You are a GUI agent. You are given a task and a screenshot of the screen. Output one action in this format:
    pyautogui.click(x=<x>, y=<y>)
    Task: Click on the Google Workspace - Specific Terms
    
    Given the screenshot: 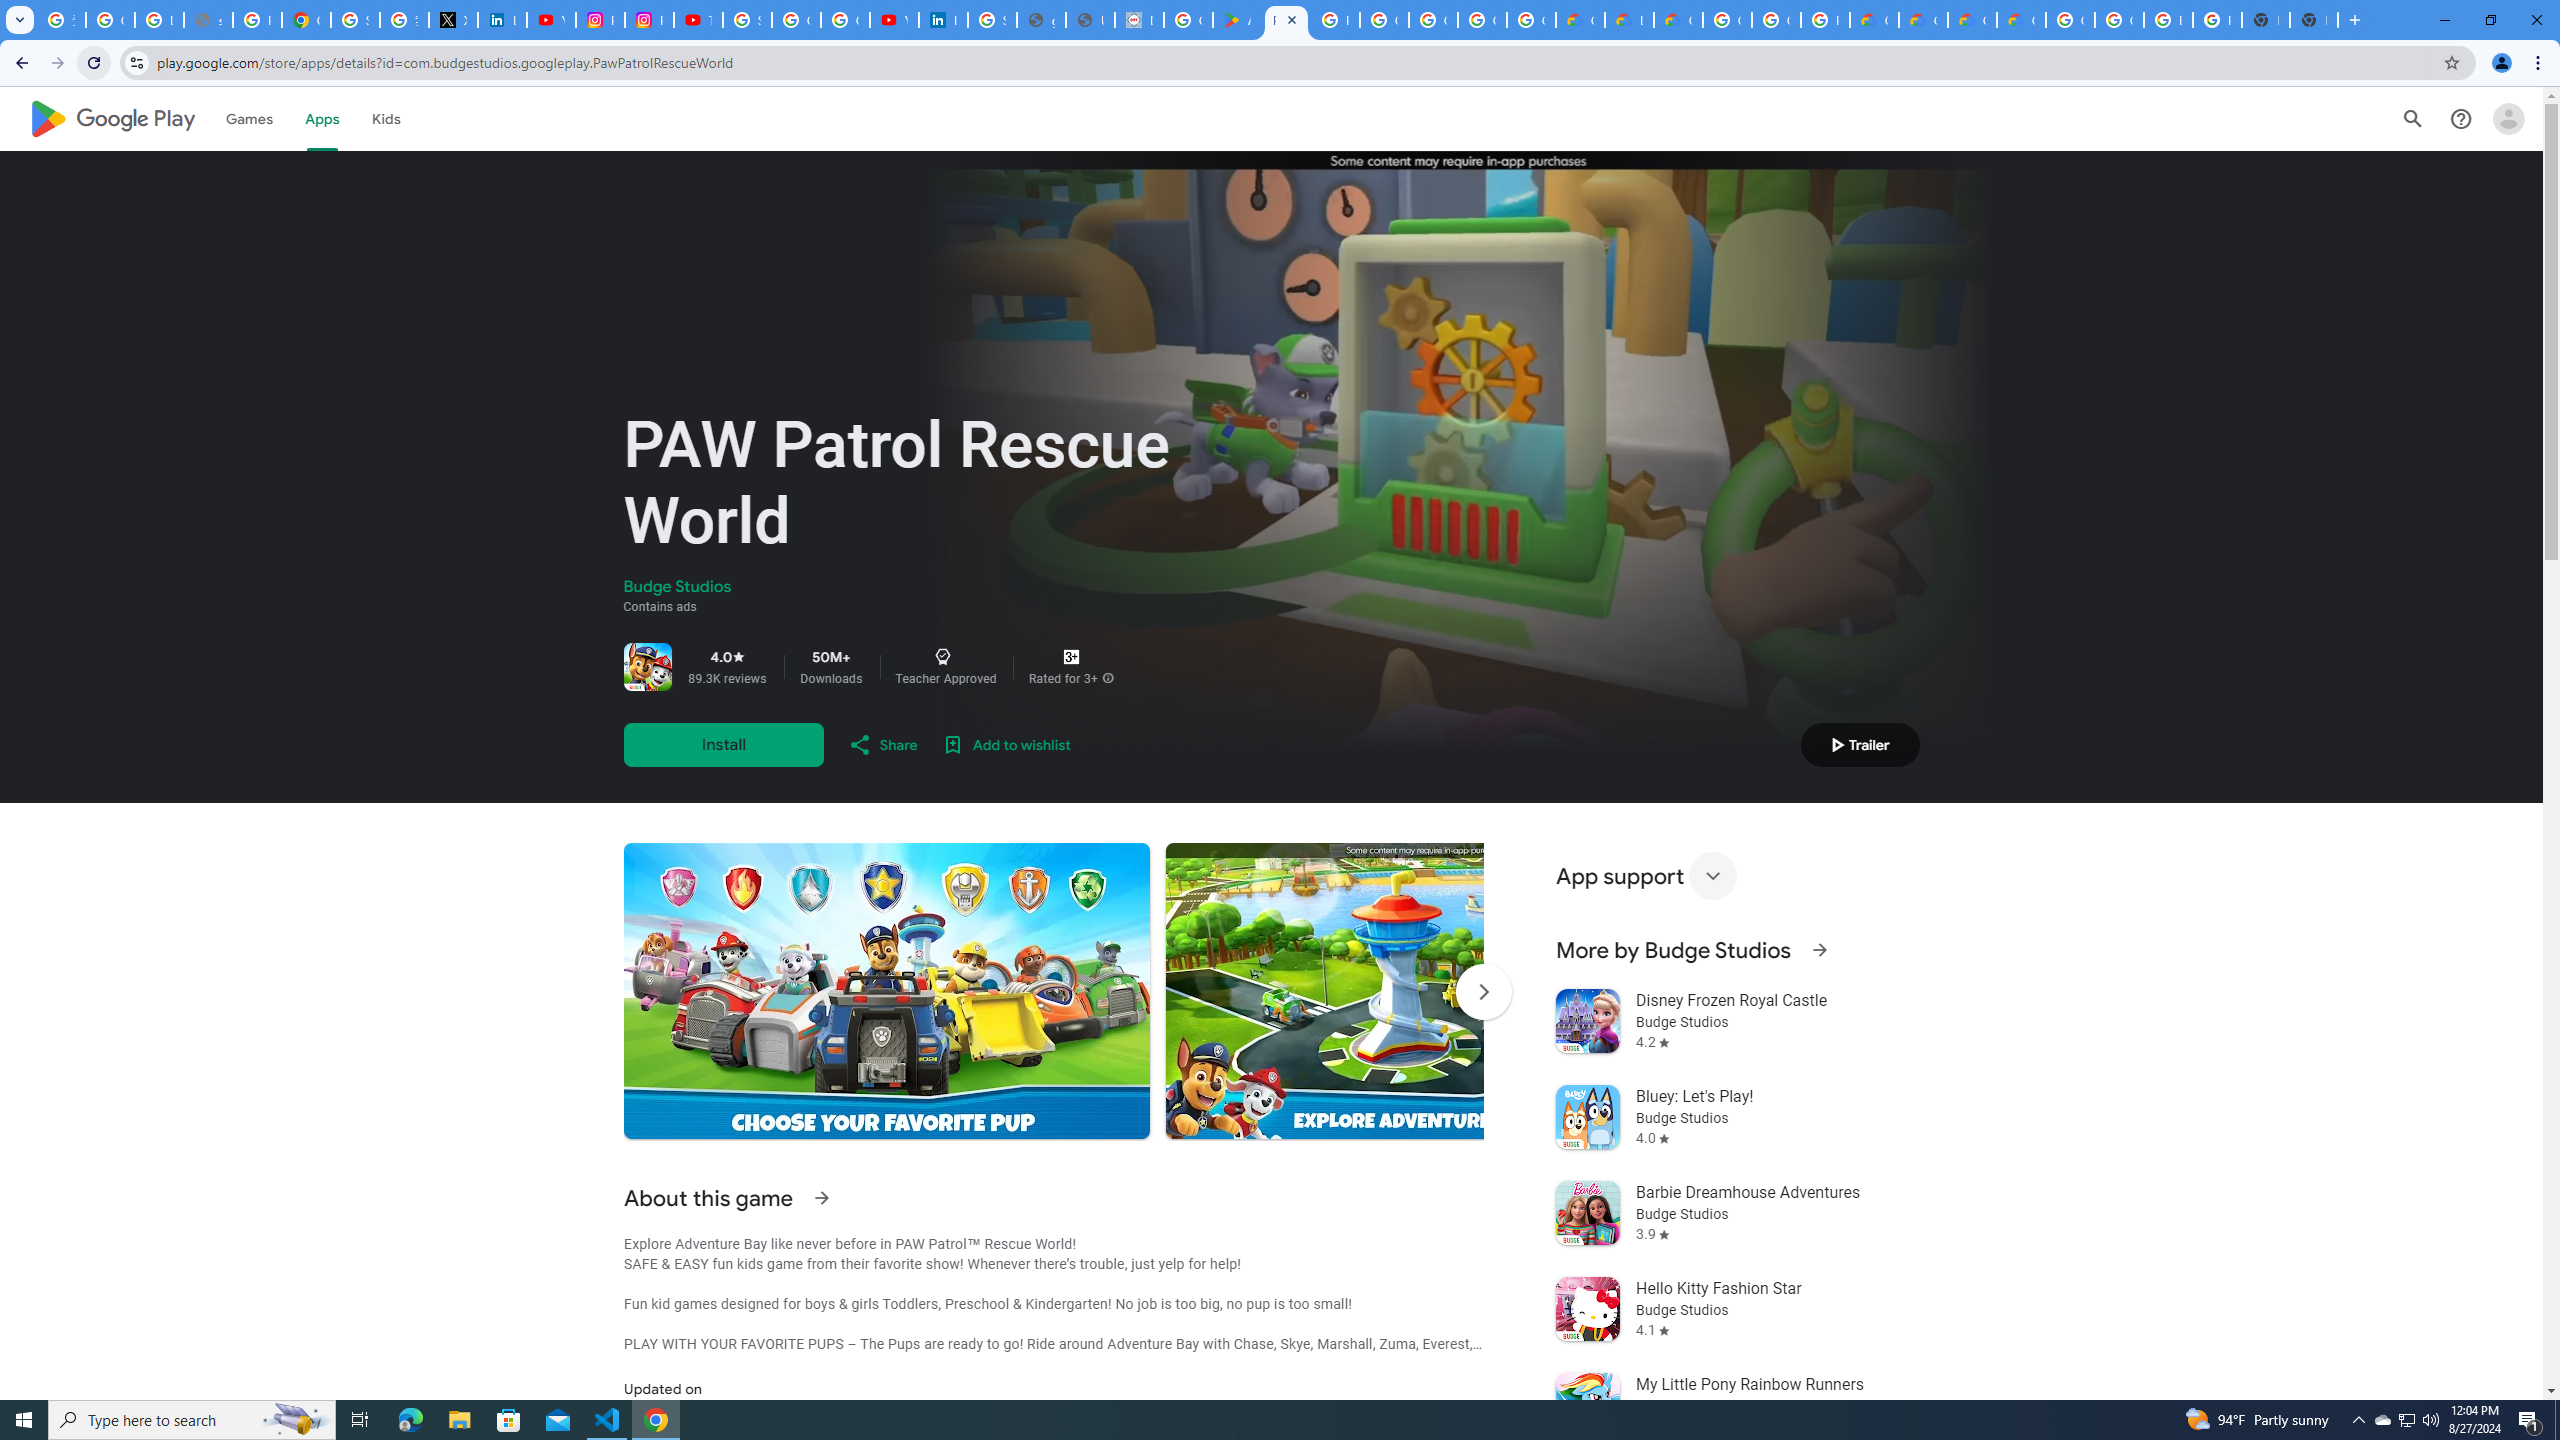 What is the action you would take?
    pyautogui.click(x=1482, y=20)
    